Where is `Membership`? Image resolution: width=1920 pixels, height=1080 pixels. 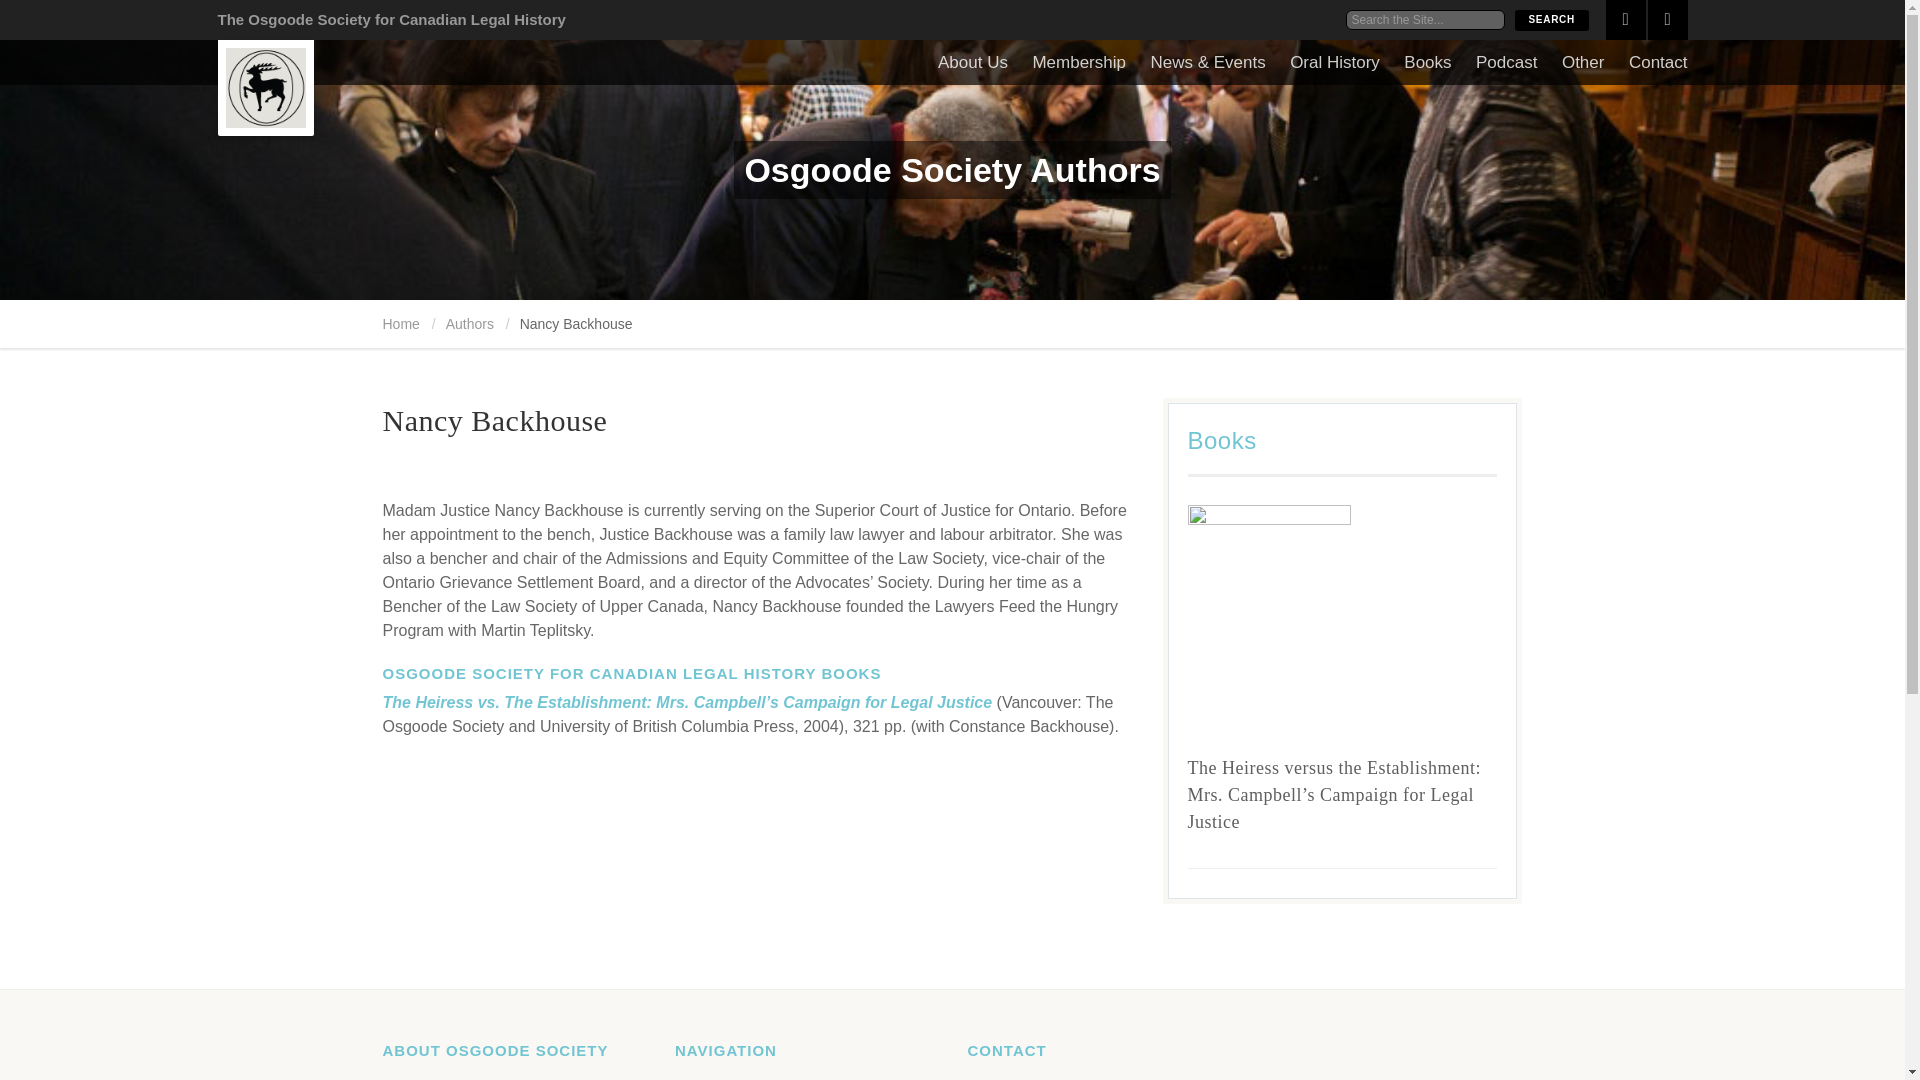 Membership is located at coordinates (1078, 62).